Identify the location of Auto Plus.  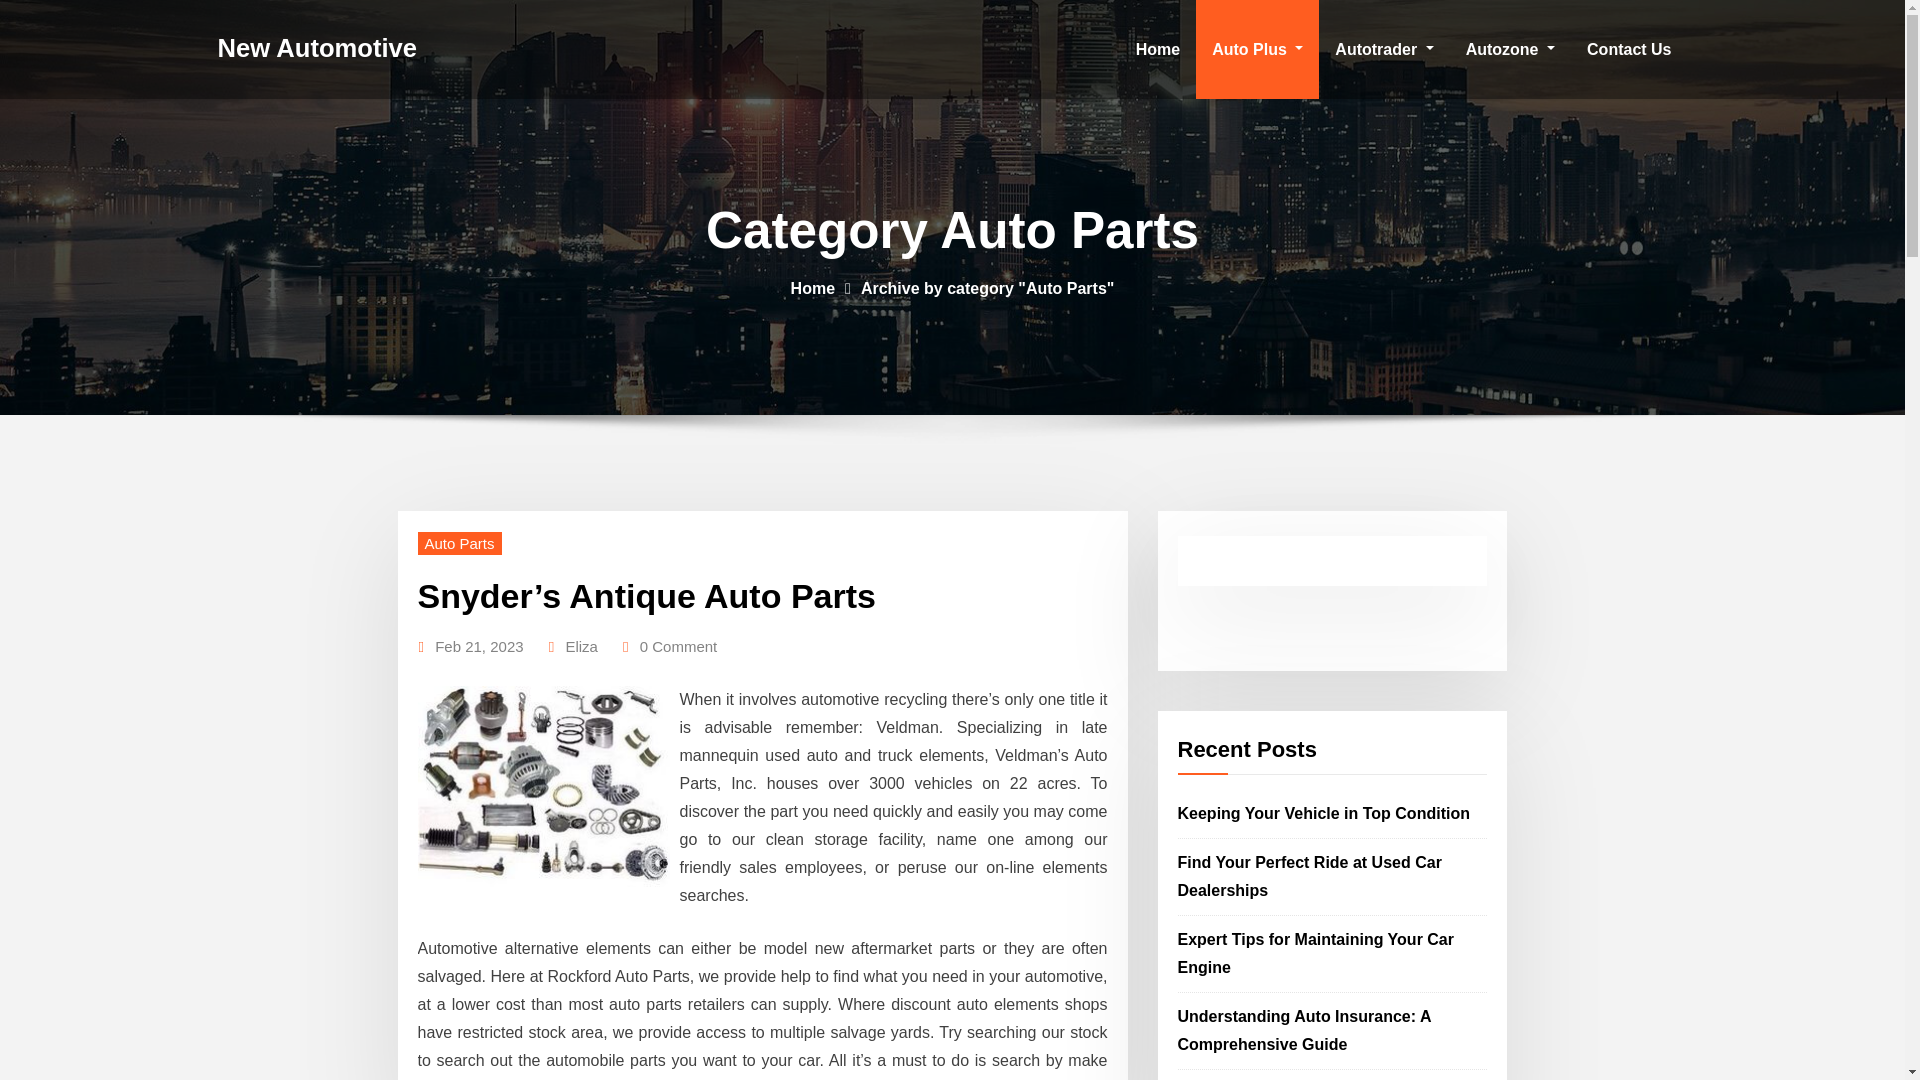
(1258, 50).